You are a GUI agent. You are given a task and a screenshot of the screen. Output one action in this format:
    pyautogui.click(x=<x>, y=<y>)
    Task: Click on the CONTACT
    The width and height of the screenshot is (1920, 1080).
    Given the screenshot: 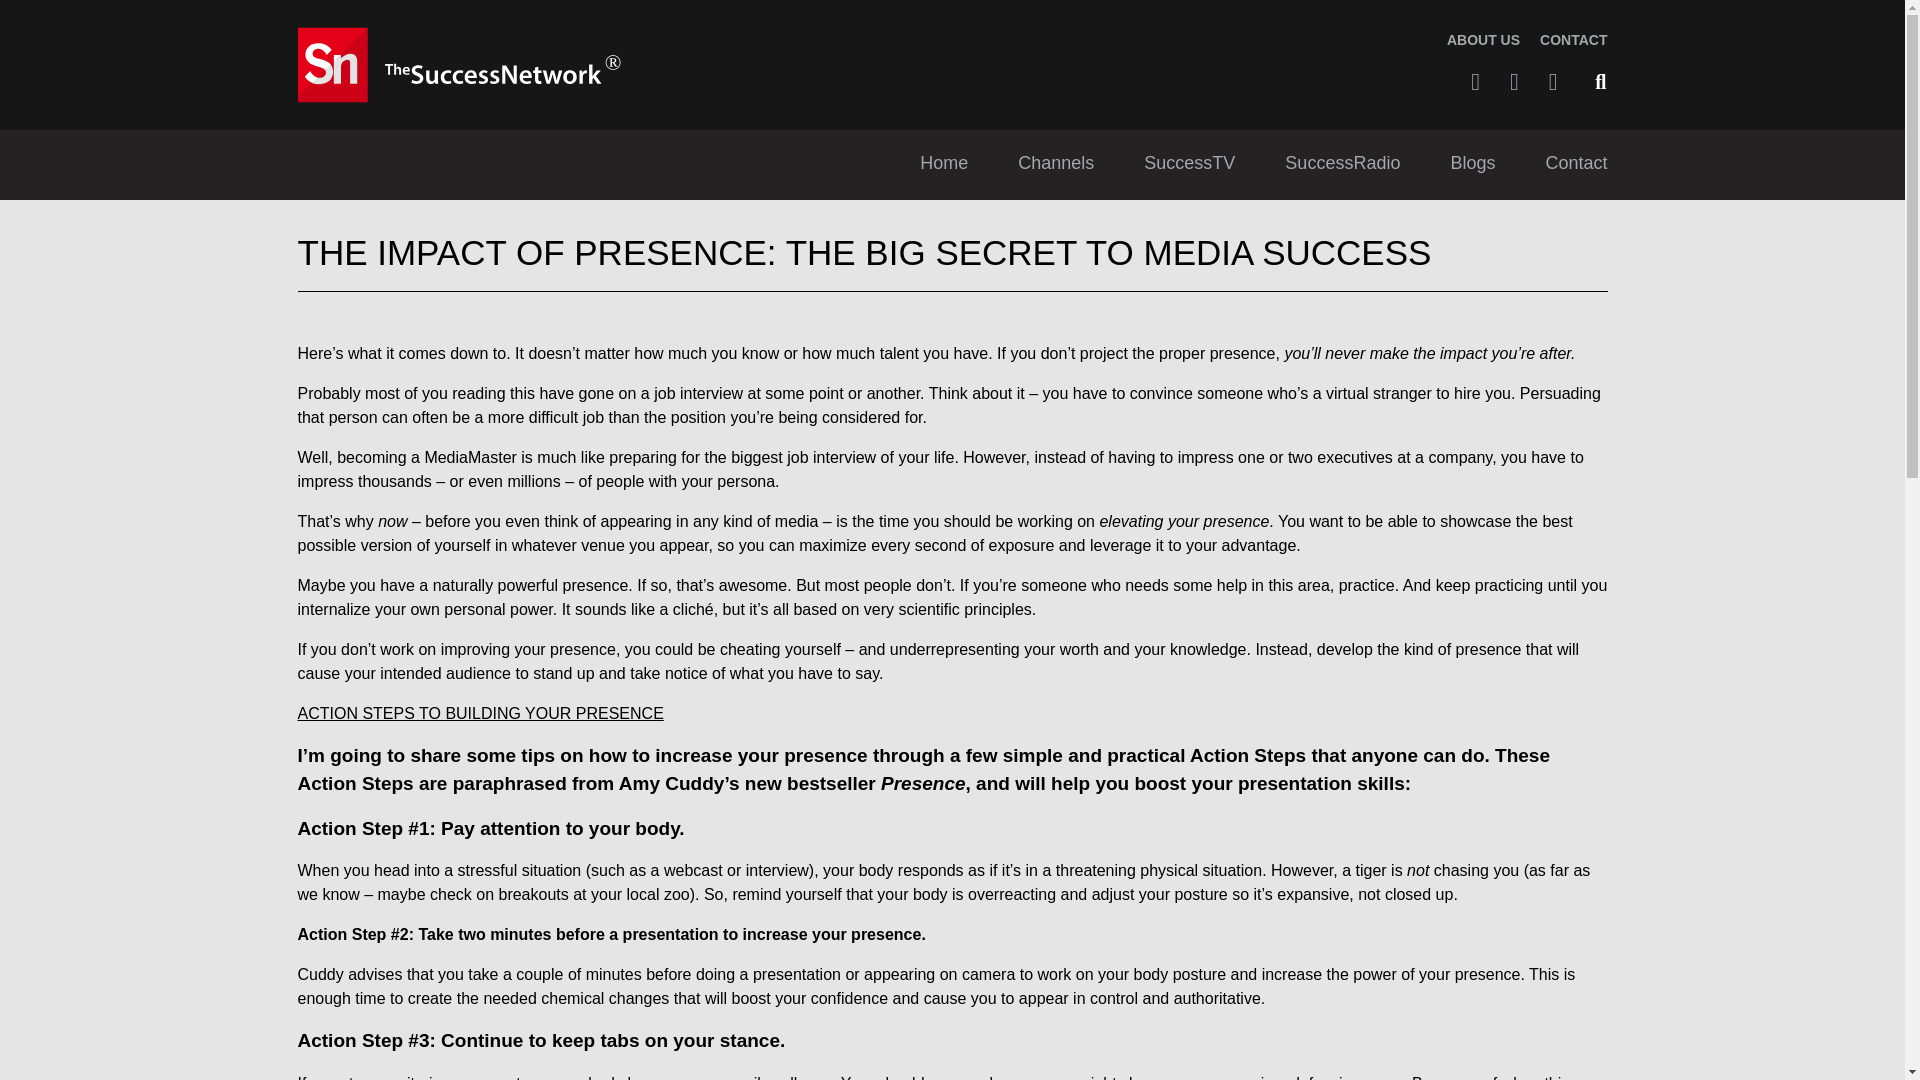 What is the action you would take?
    pyautogui.click(x=1573, y=40)
    